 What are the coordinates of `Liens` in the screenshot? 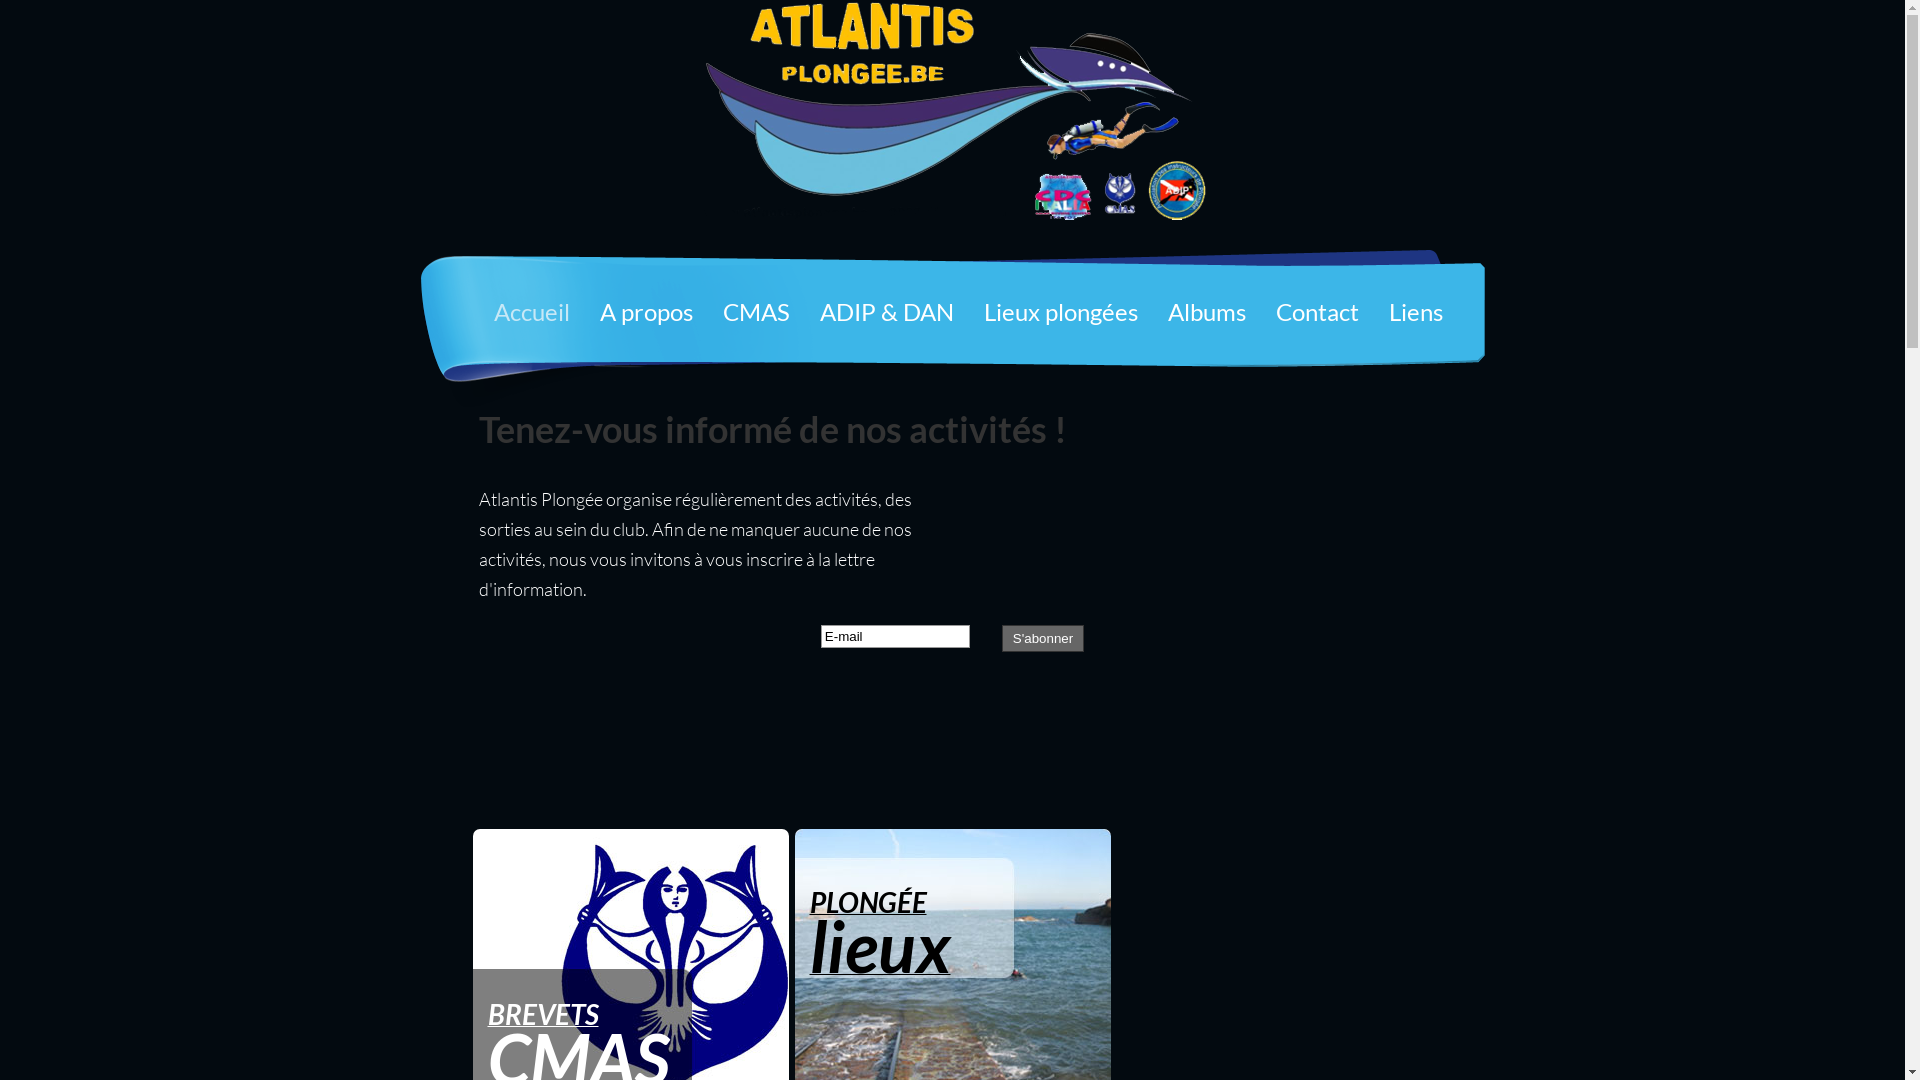 It's located at (1416, 318).